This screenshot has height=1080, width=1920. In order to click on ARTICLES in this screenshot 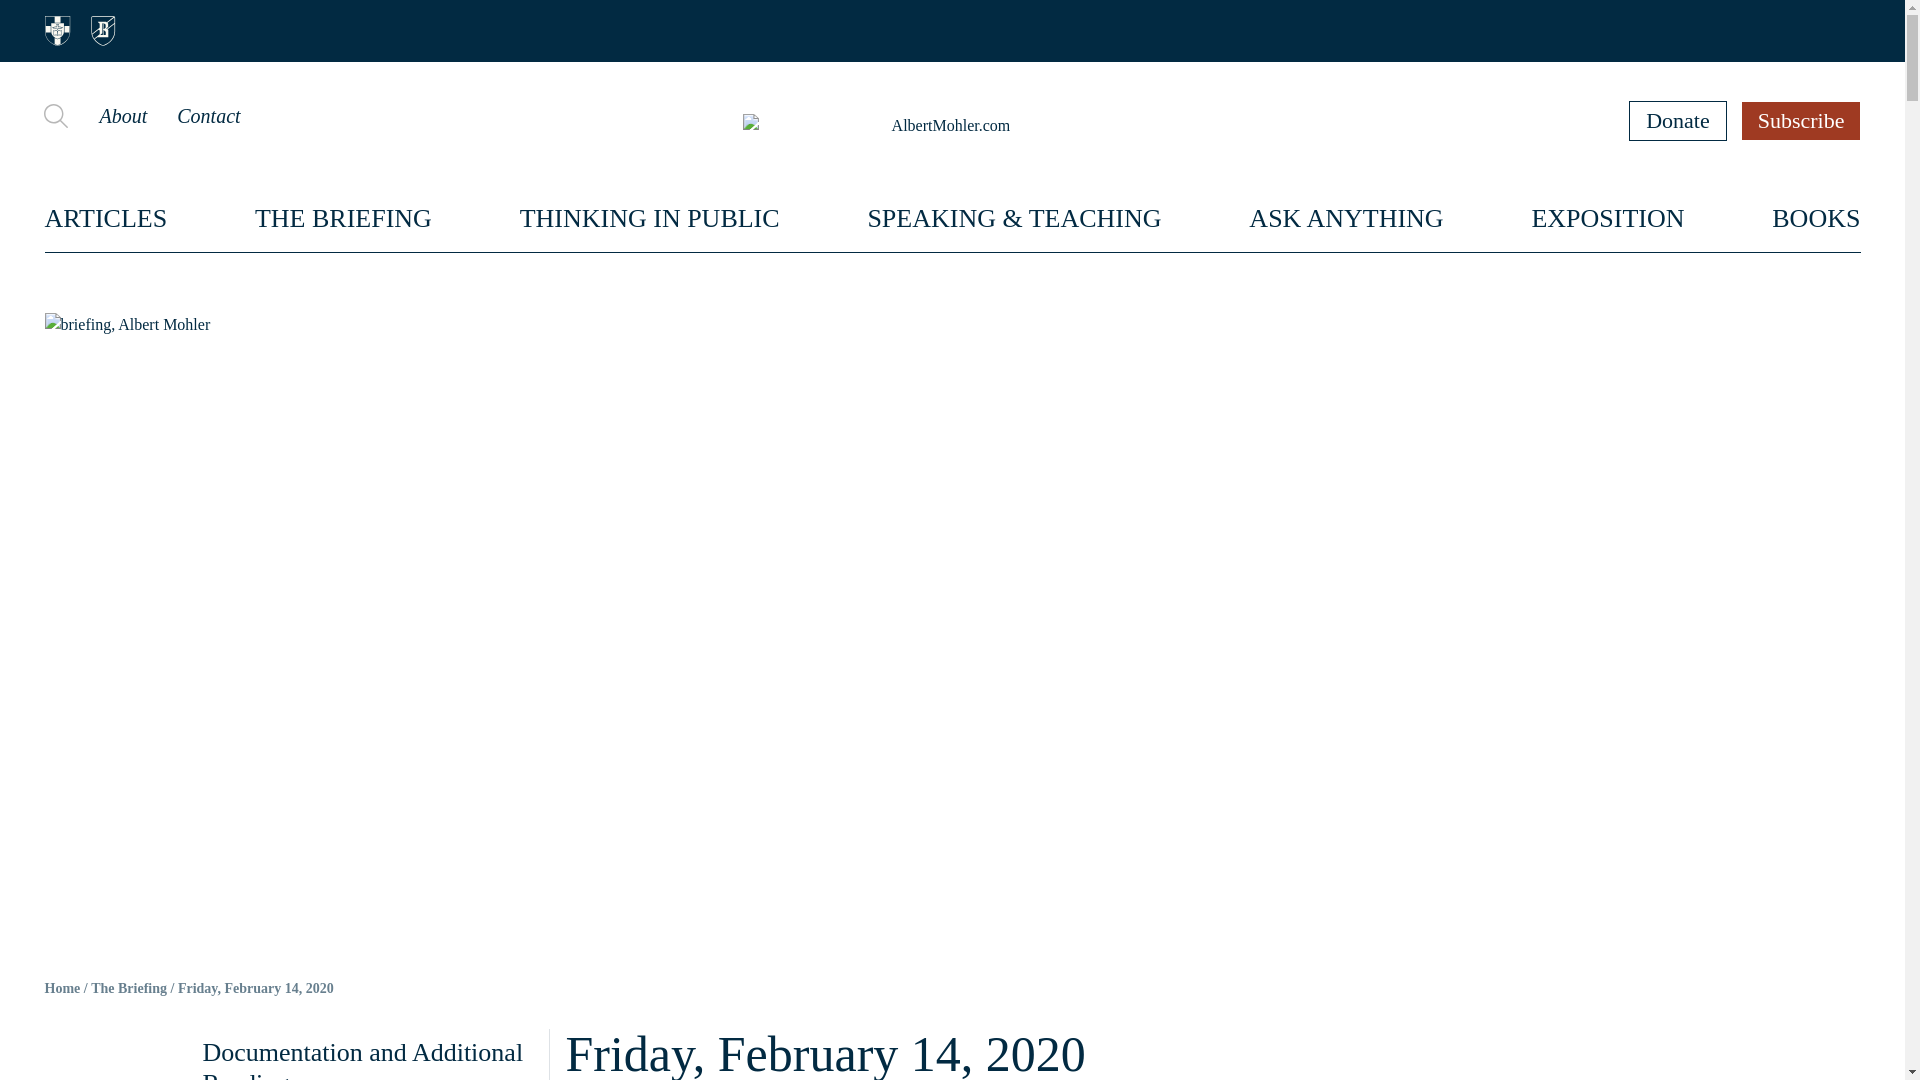, I will do `click(106, 218)`.